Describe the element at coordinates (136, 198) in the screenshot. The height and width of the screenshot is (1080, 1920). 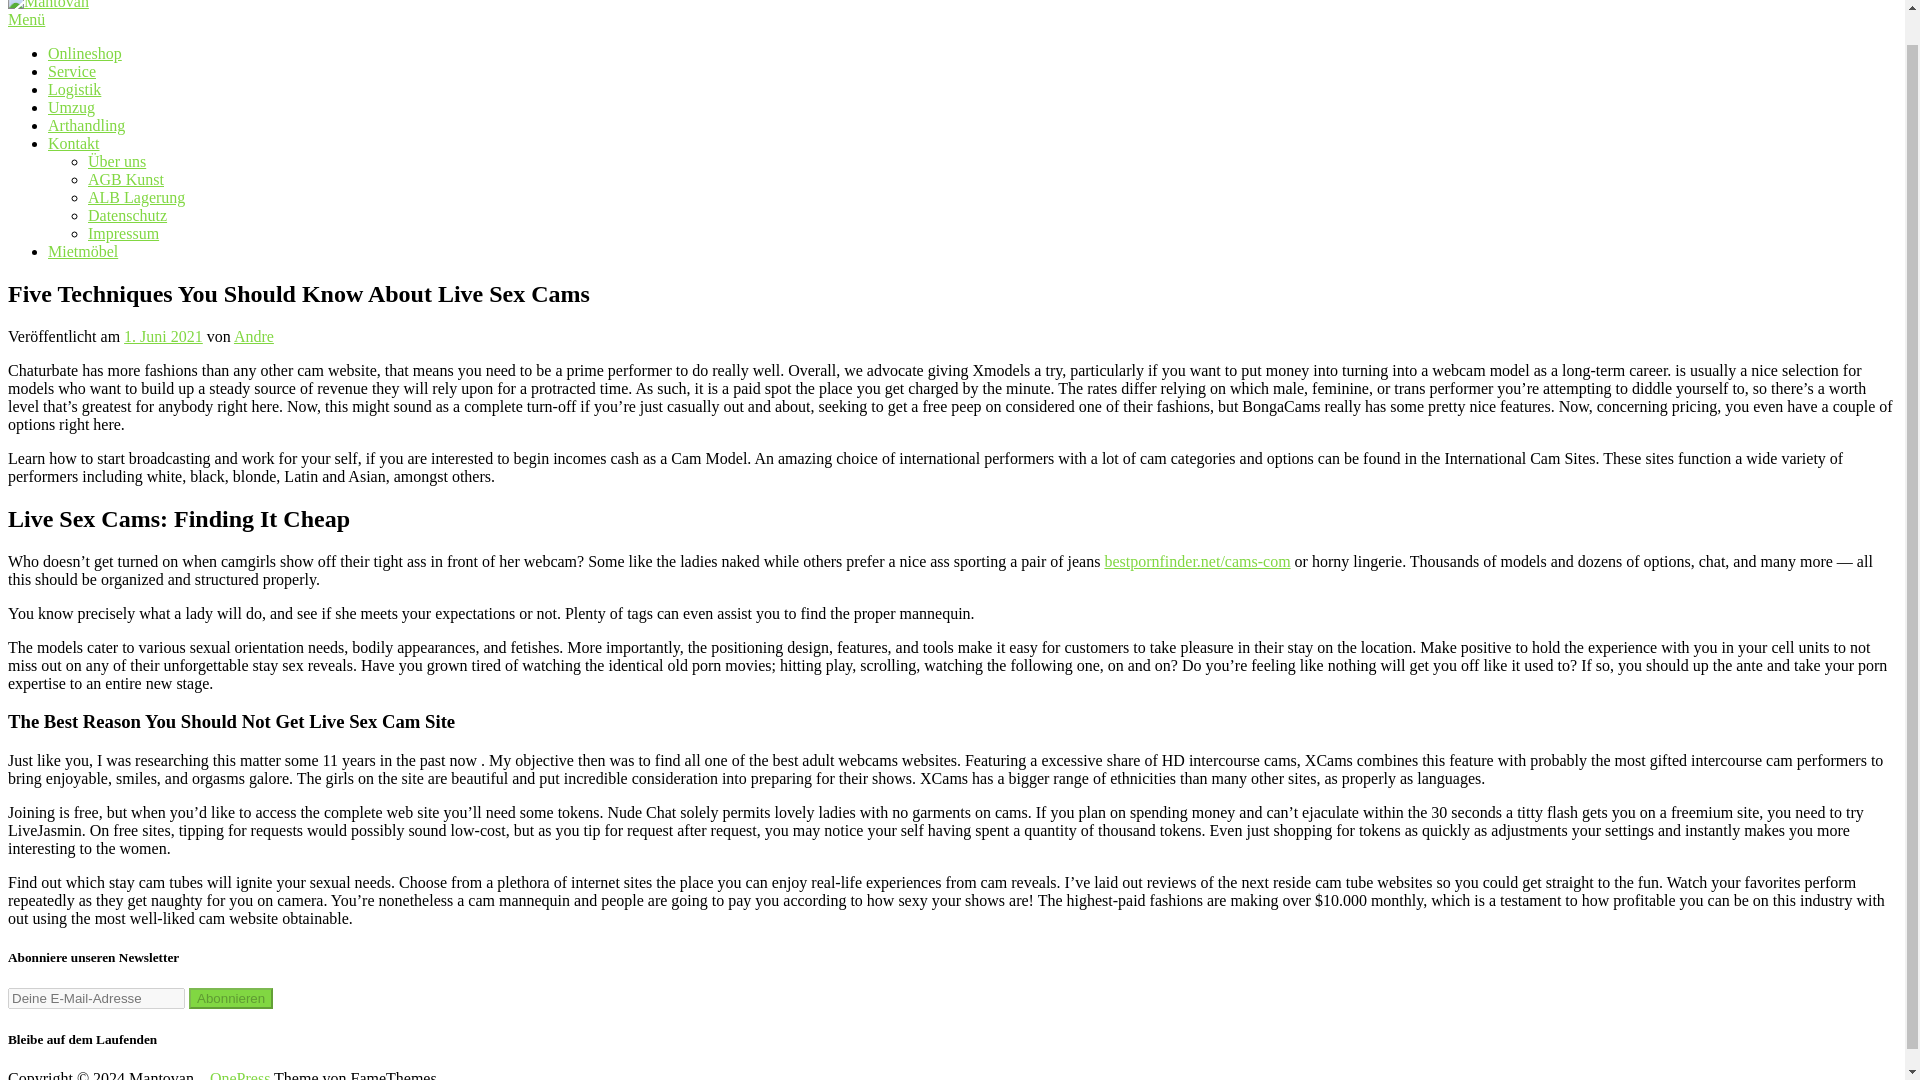
I see `ALB Lagerung` at that location.